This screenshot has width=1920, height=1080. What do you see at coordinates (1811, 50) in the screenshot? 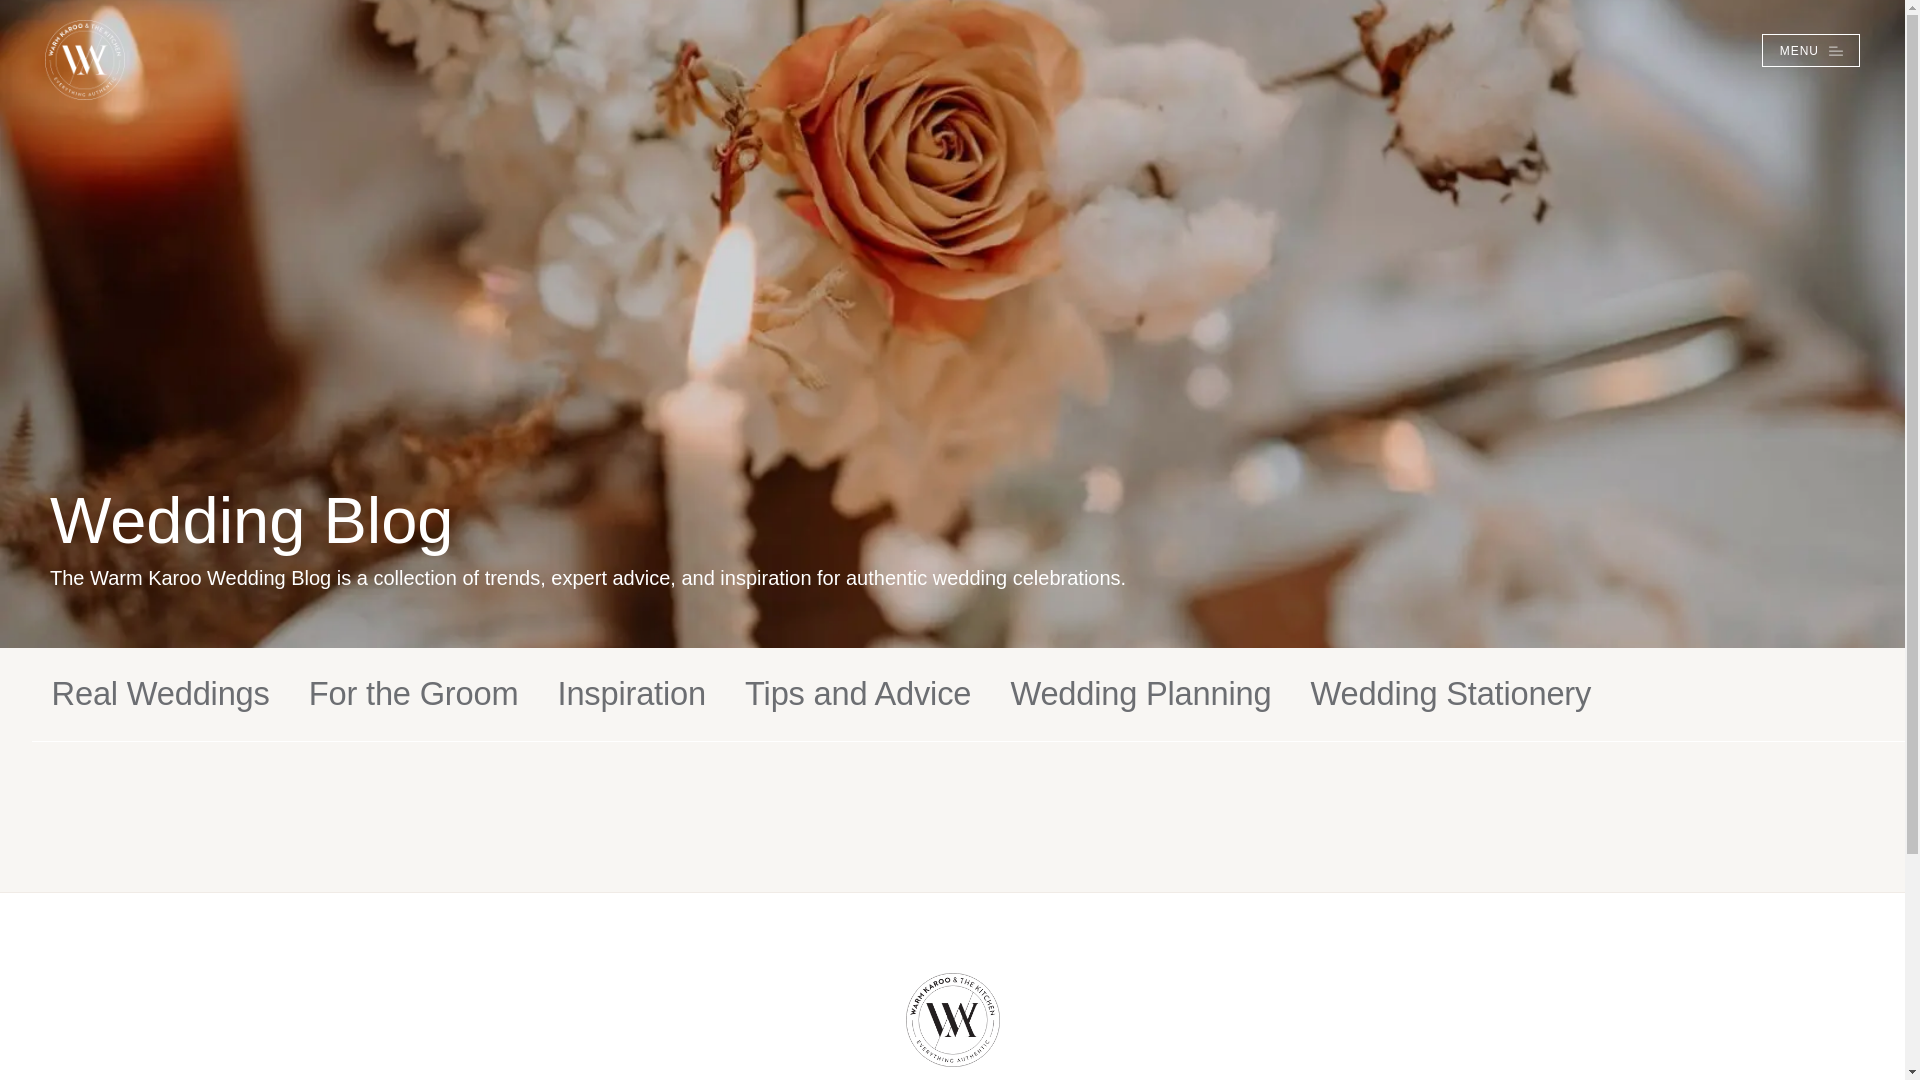
I see `MENU` at bounding box center [1811, 50].